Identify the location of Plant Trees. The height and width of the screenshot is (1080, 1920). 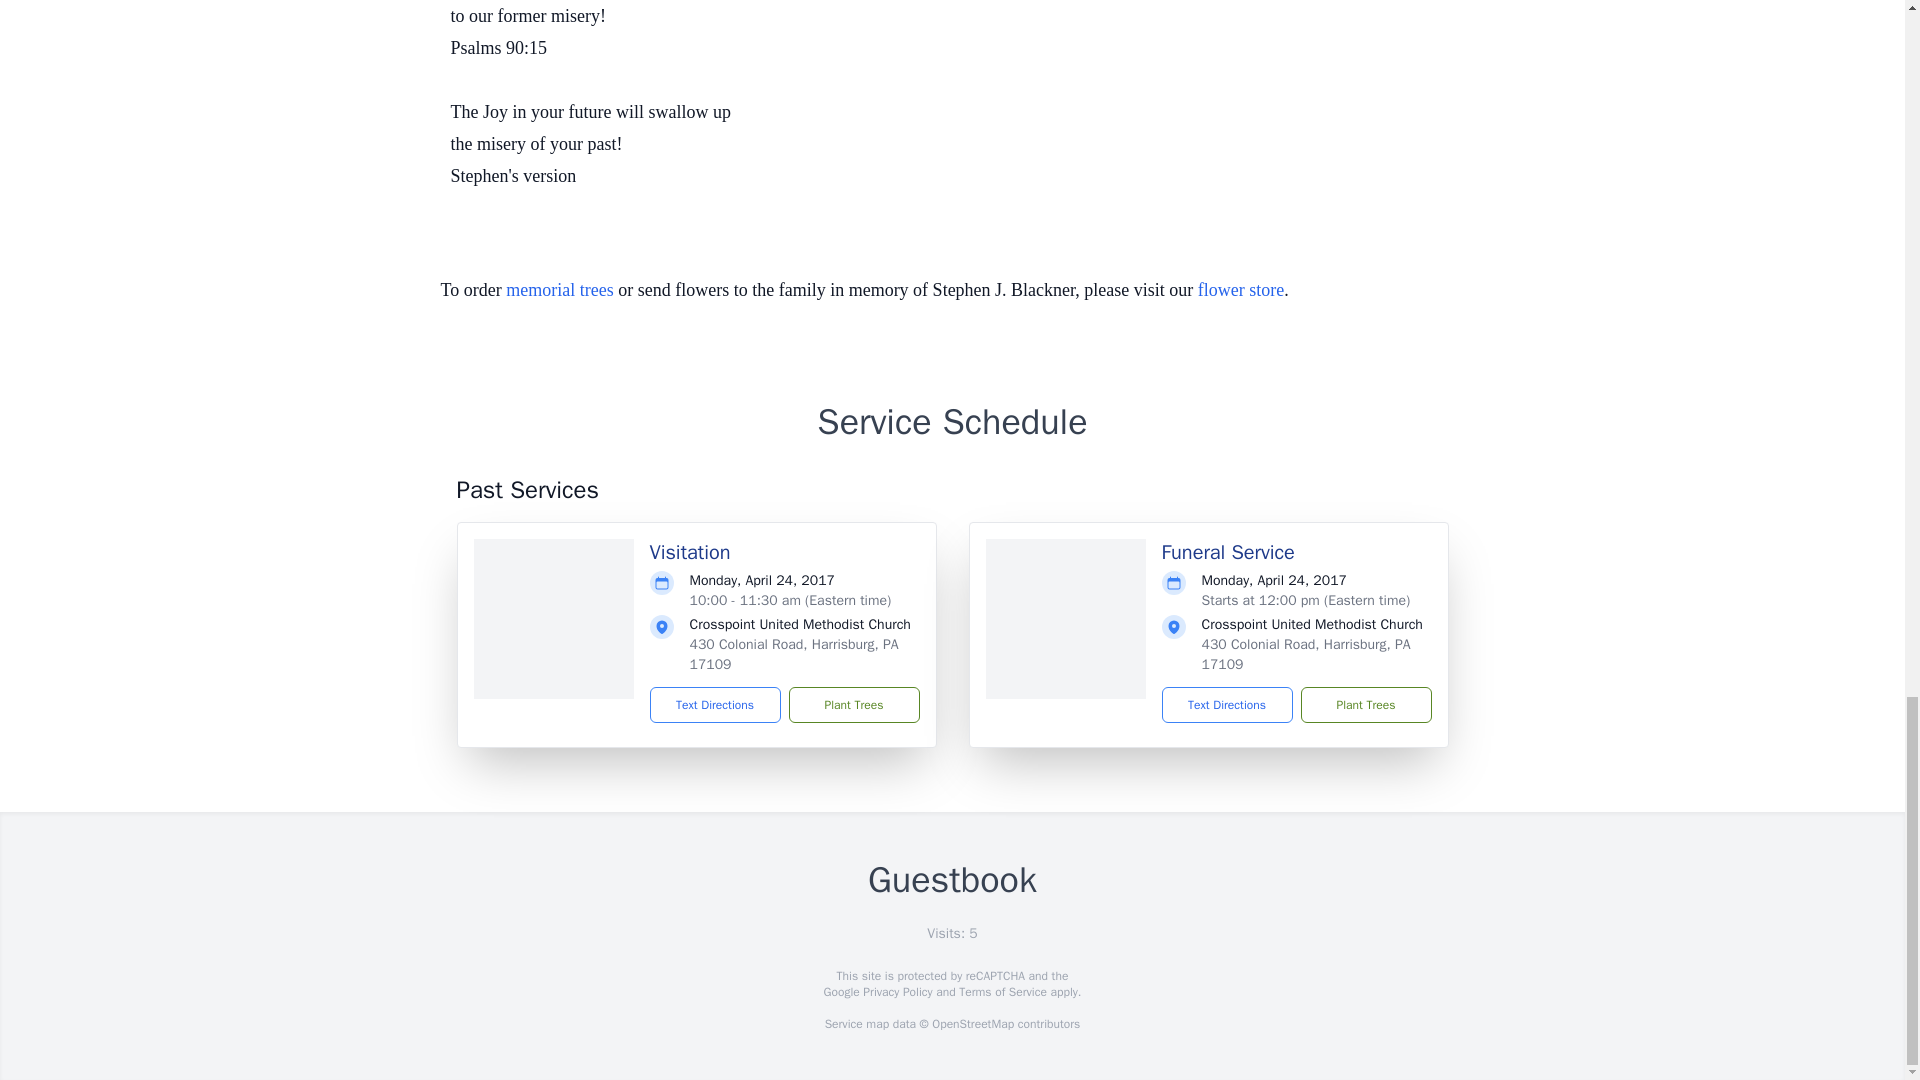
(853, 704).